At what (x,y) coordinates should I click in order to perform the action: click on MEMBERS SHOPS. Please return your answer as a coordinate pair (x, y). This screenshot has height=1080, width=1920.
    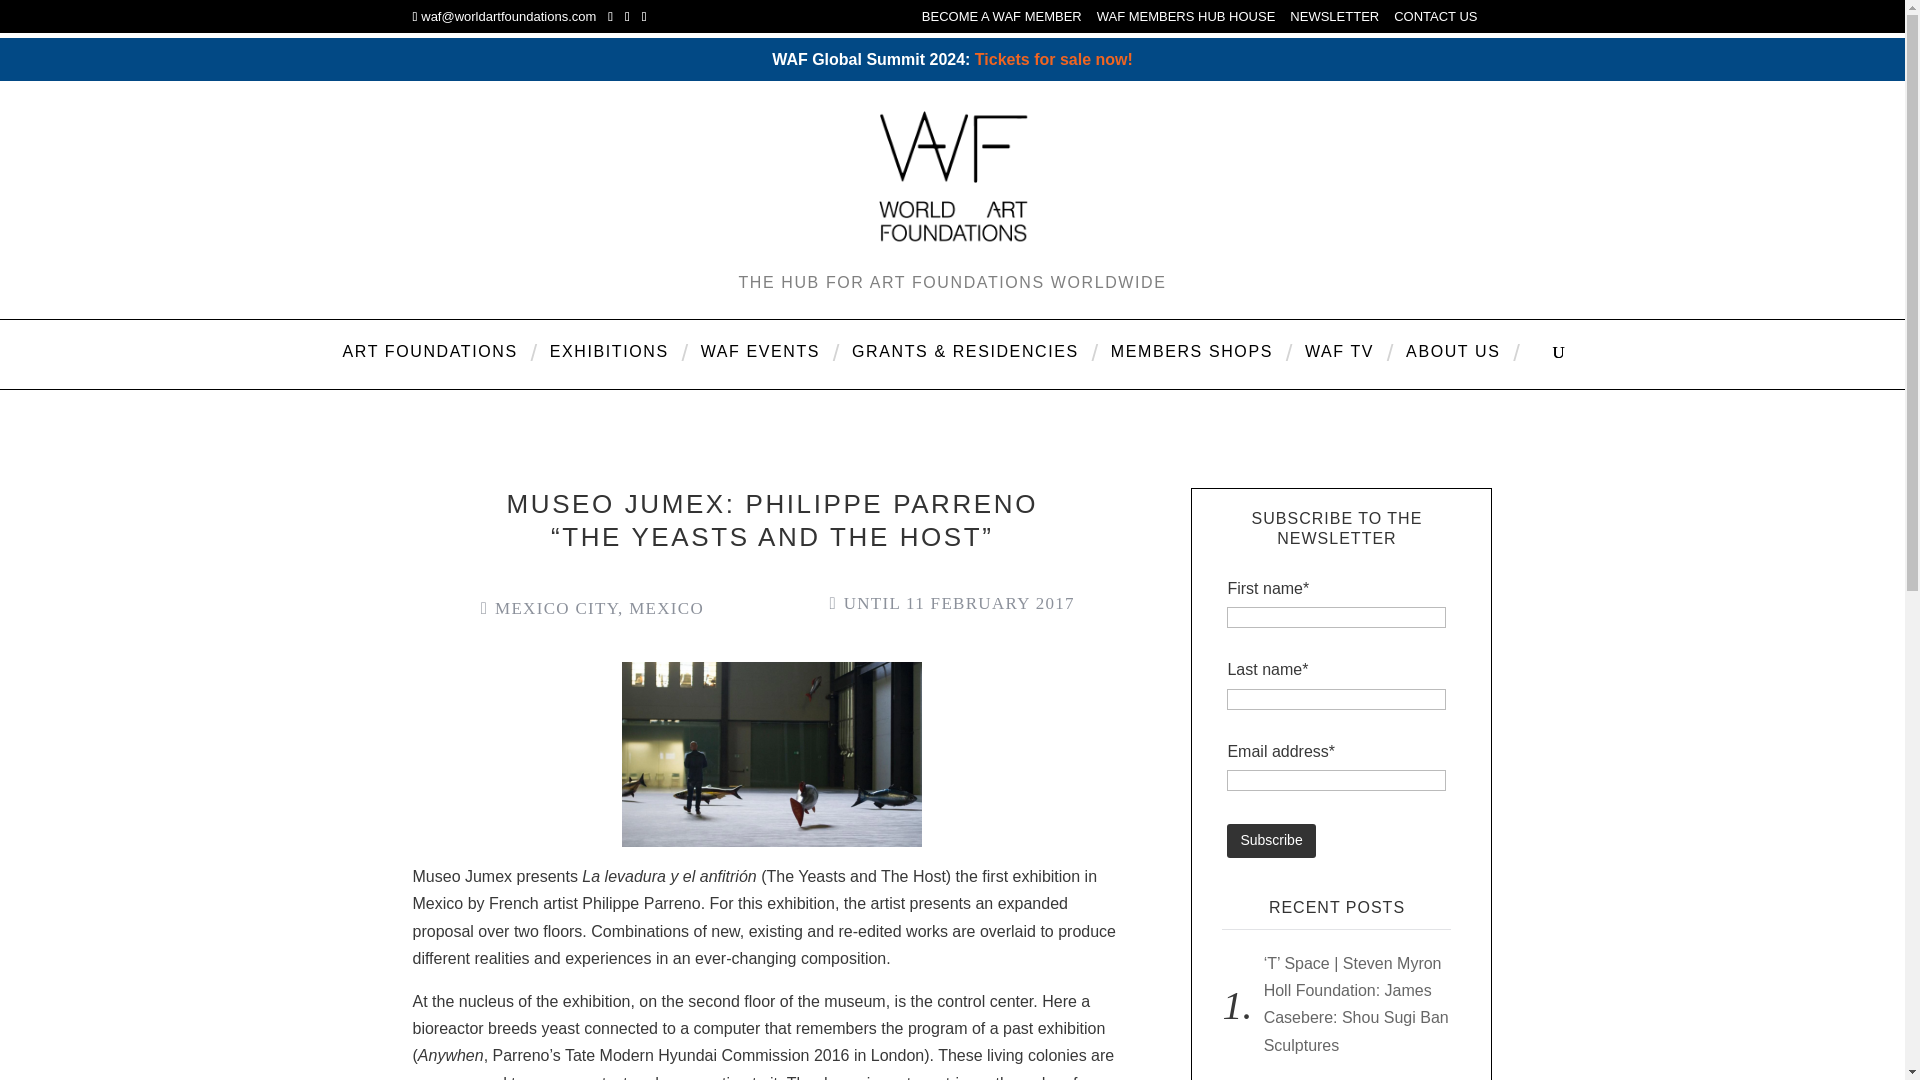
    Looking at the image, I should click on (1192, 366).